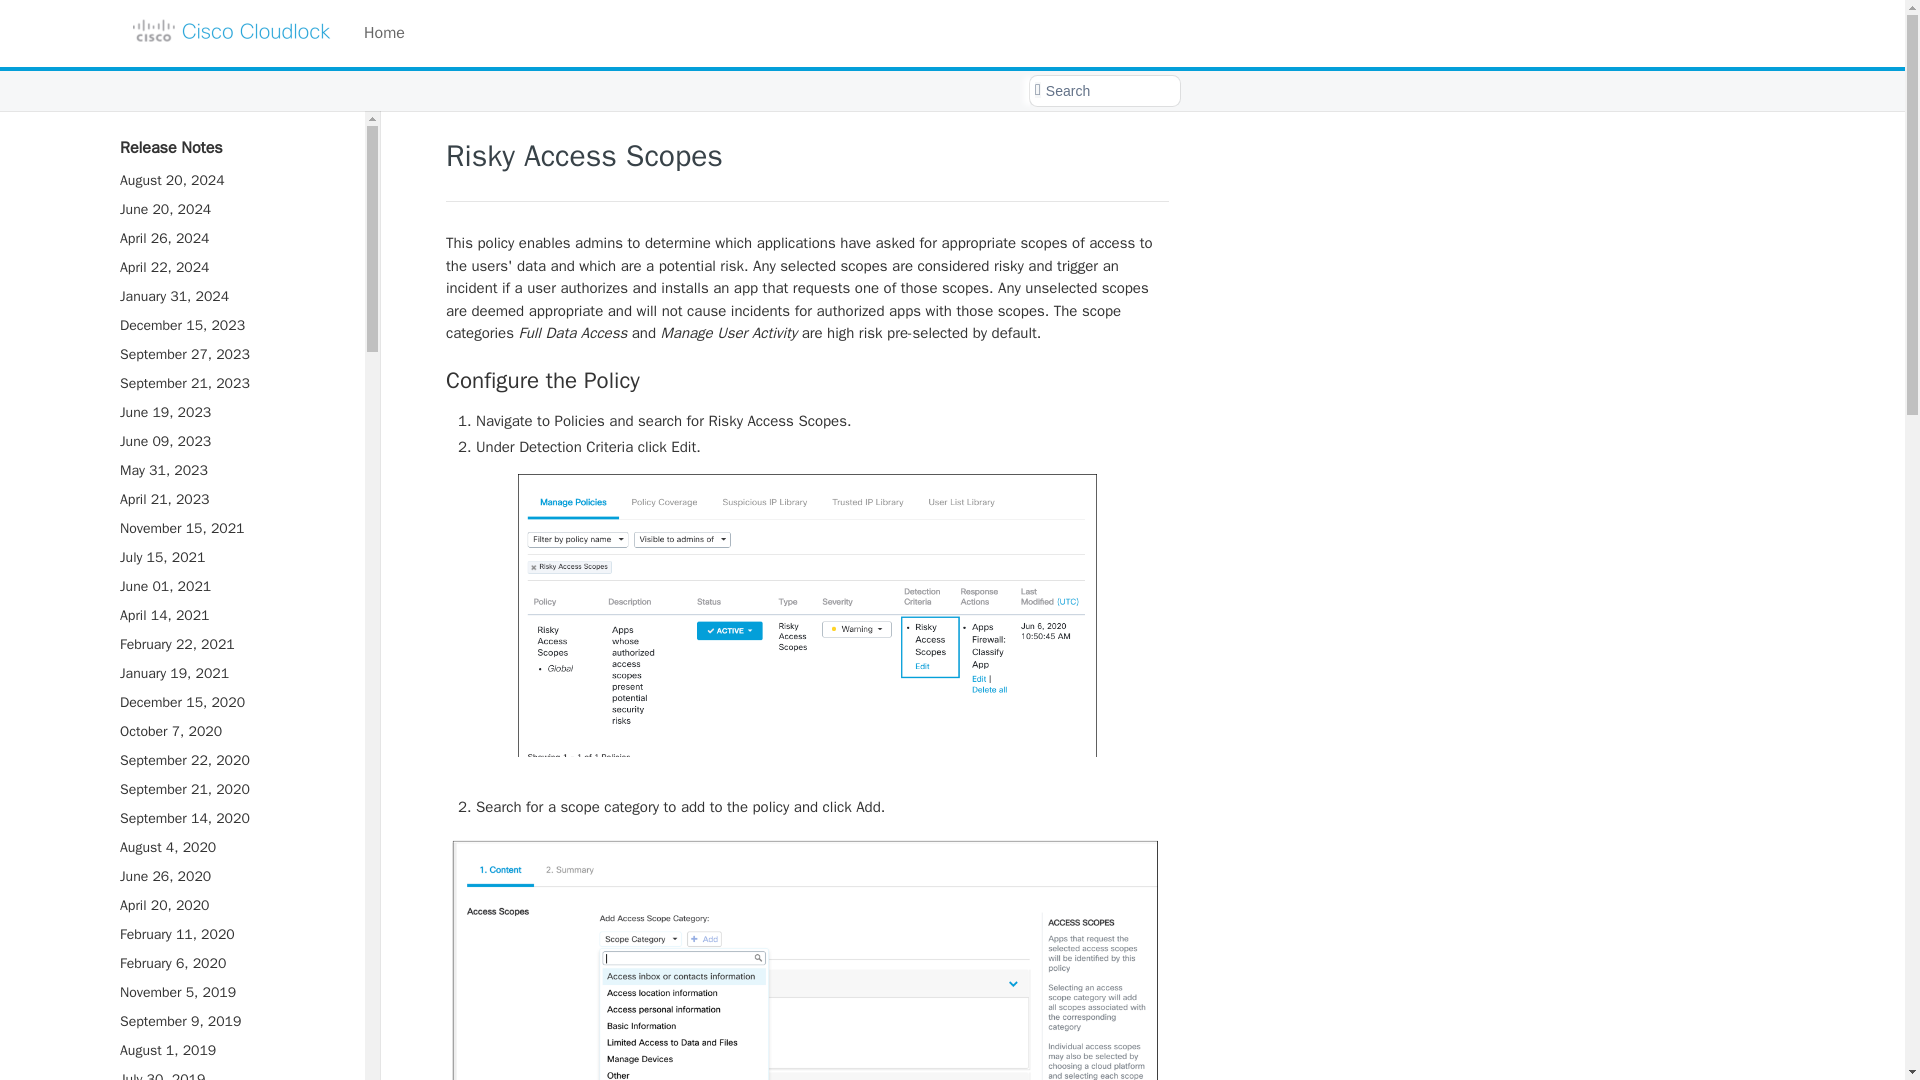  What do you see at coordinates (232, 614) in the screenshot?
I see `April 14, 2021` at bounding box center [232, 614].